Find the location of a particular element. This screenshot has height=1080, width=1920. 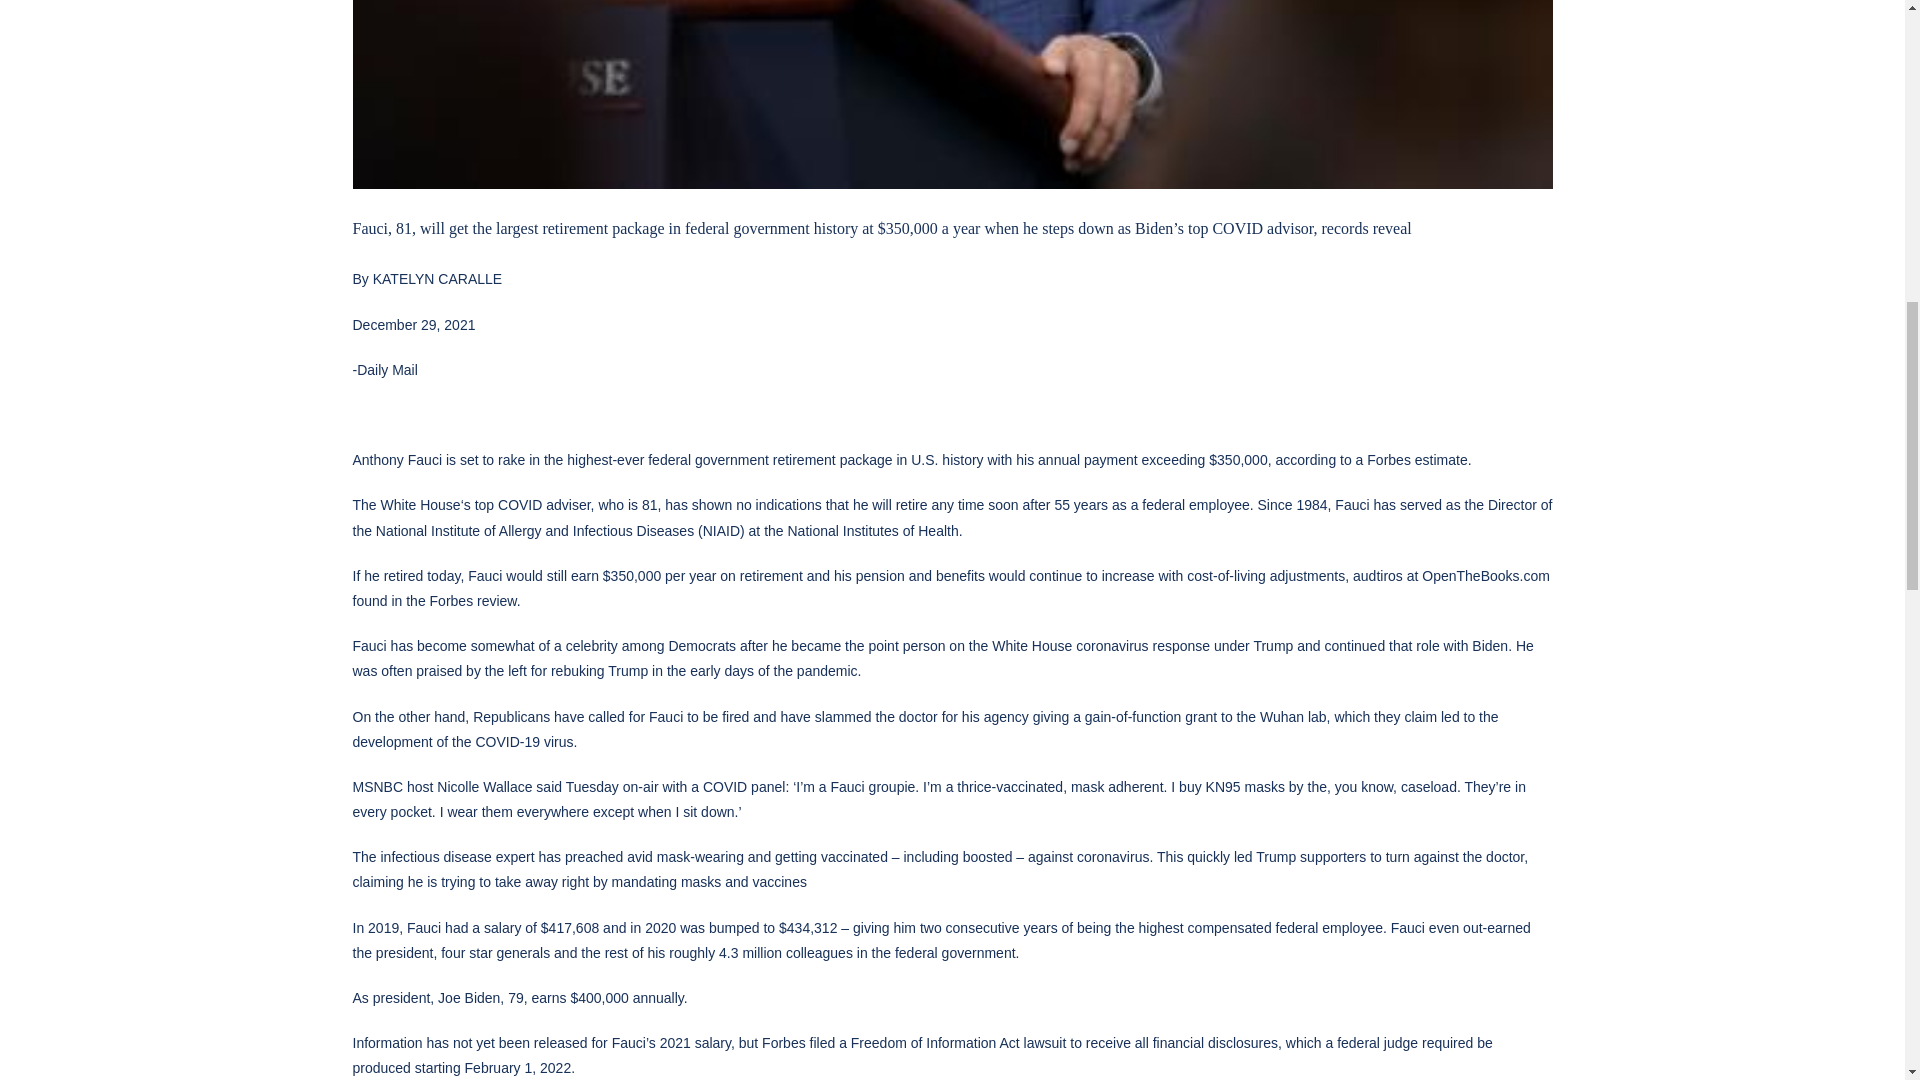

KATELYN CARALLE is located at coordinates (436, 279).